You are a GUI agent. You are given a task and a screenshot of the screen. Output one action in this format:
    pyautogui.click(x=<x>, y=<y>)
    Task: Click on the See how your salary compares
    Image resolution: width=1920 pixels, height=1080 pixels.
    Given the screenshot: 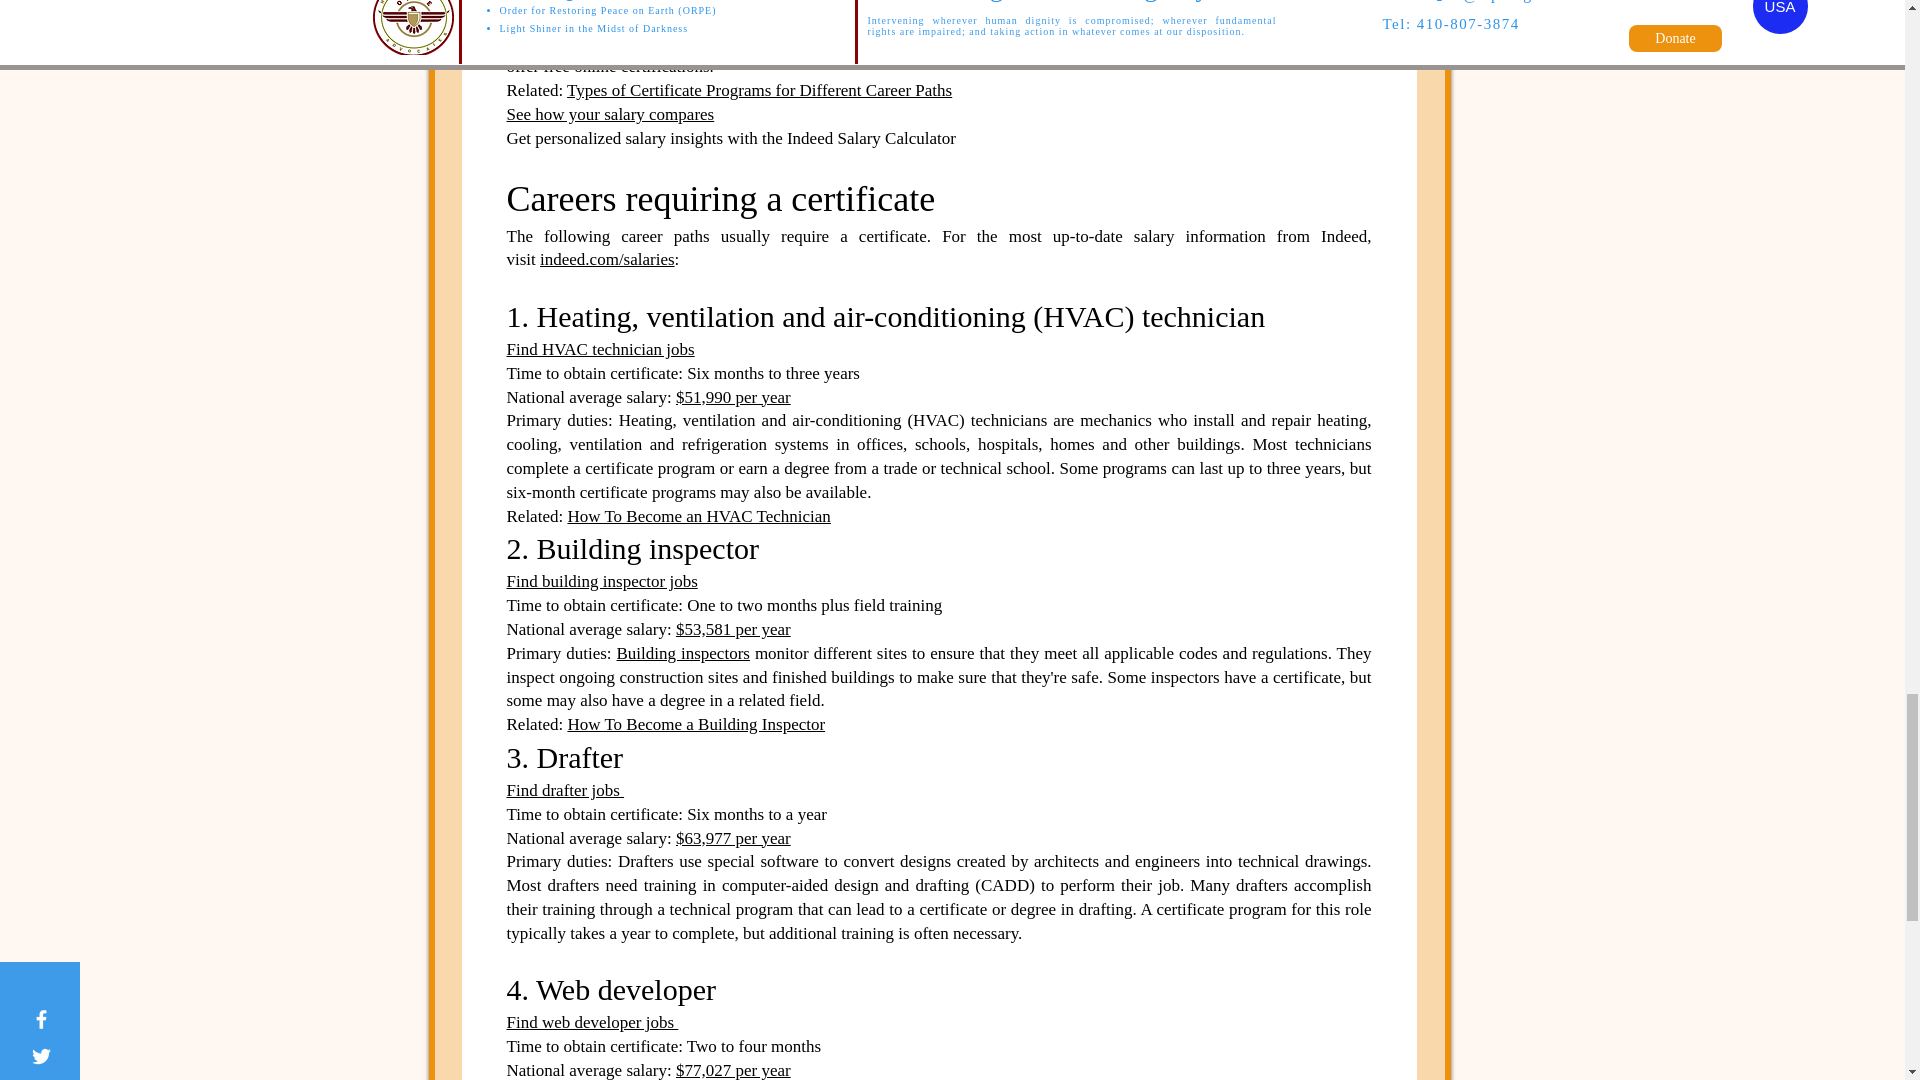 What is the action you would take?
    pyautogui.click(x=610, y=114)
    